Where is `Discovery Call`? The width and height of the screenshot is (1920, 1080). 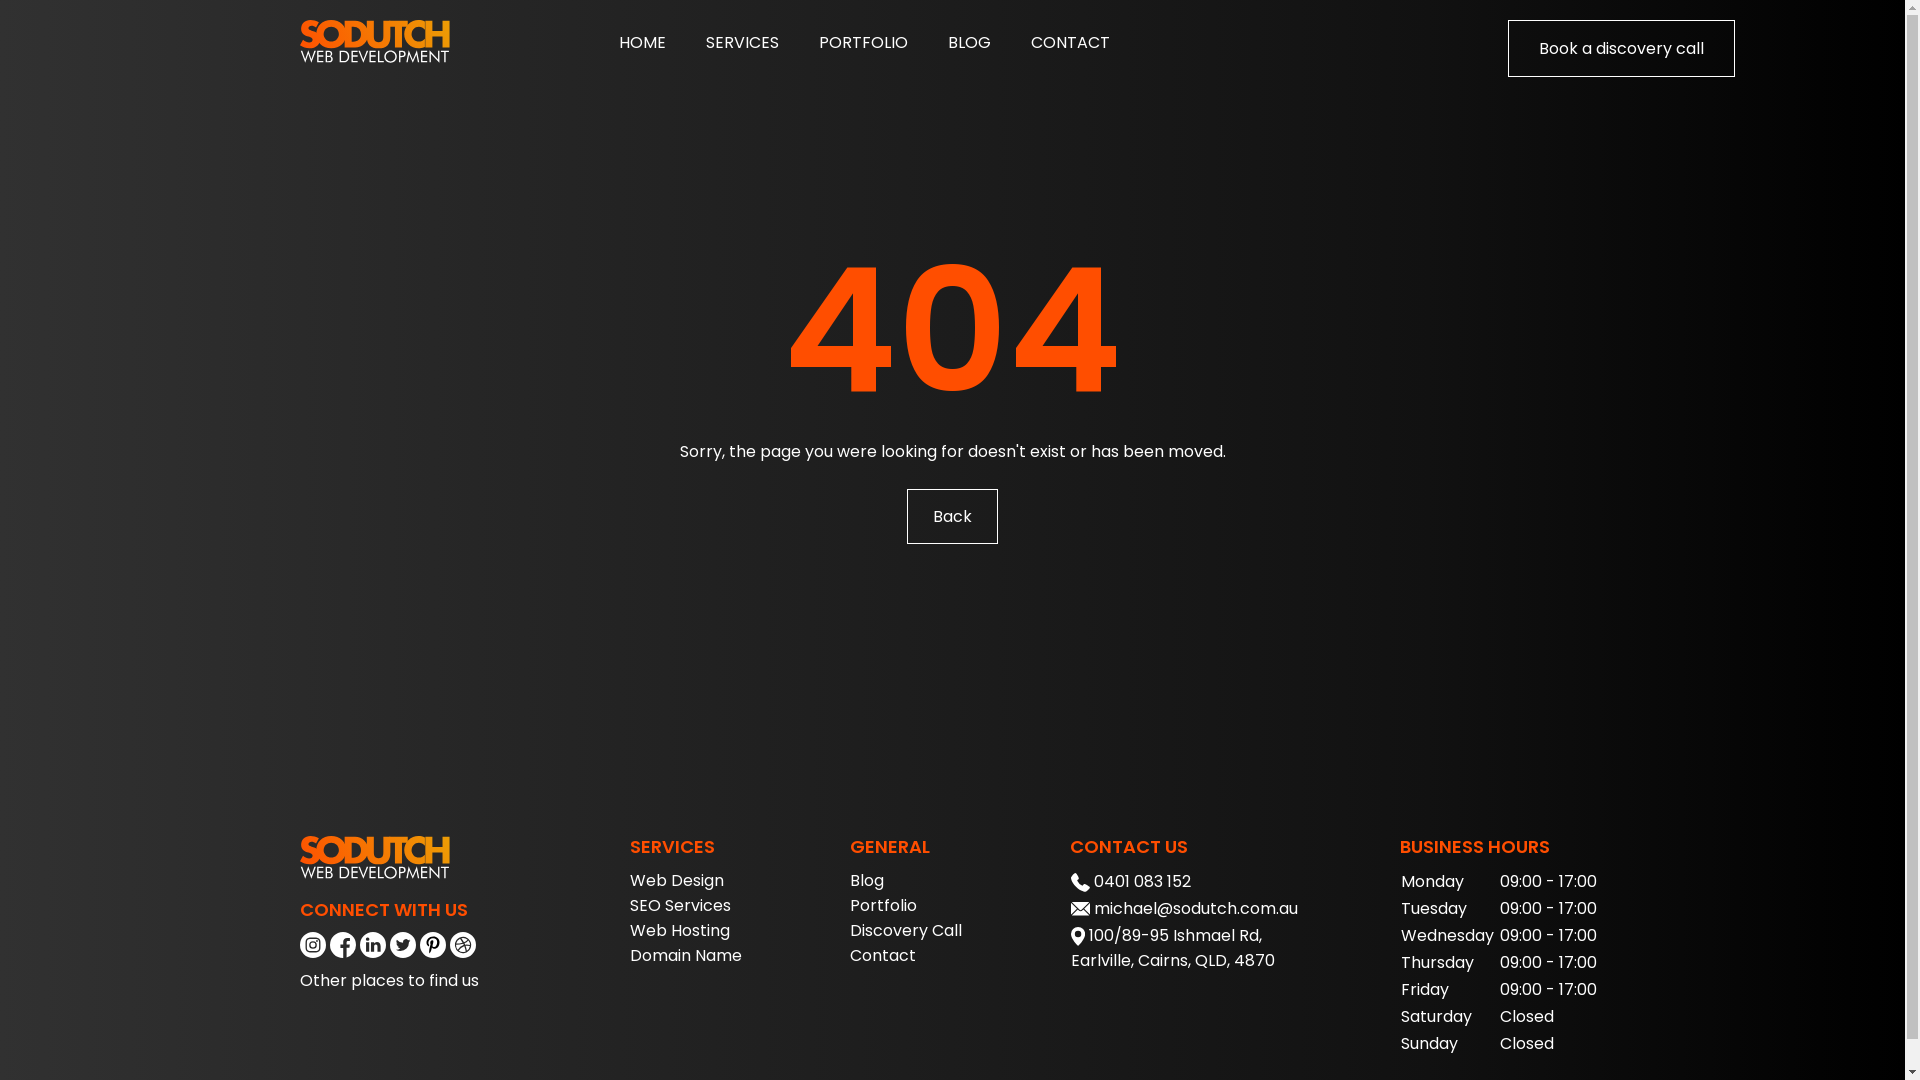 Discovery Call is located at coordinates (906, 930).